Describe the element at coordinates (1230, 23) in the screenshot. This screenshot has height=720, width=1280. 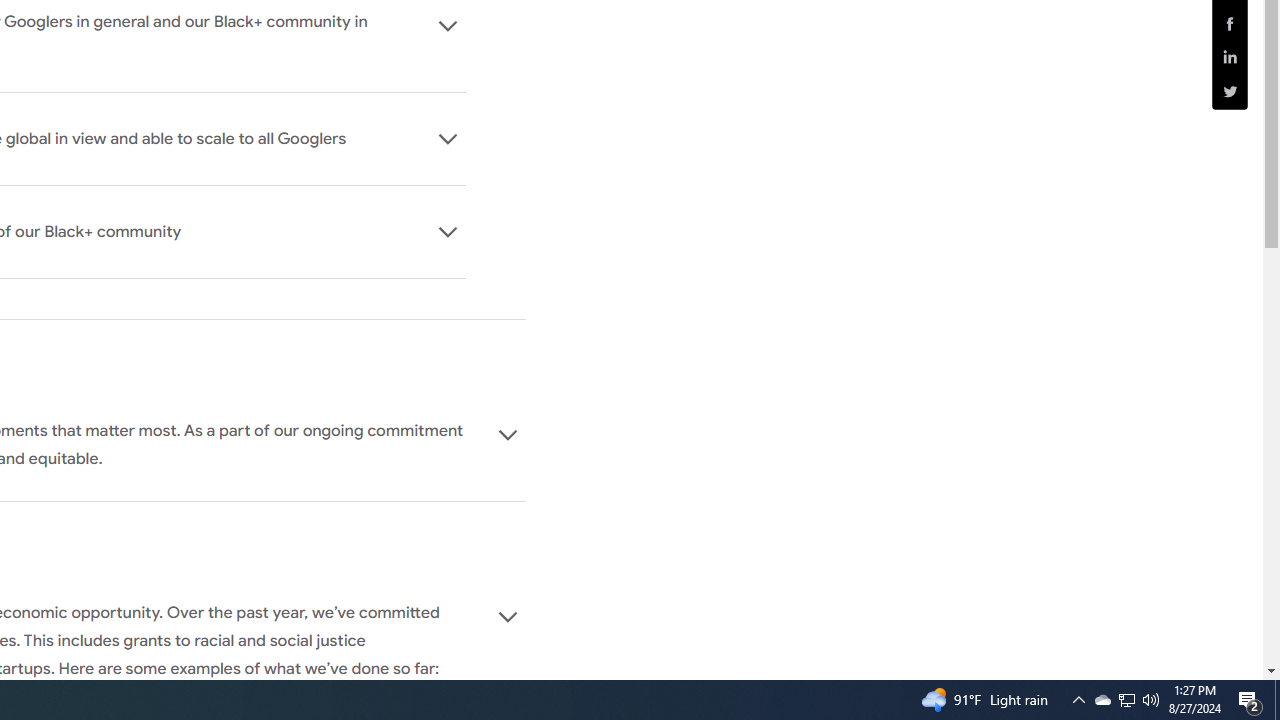
I see `Share this page (Facebook)` at that location.